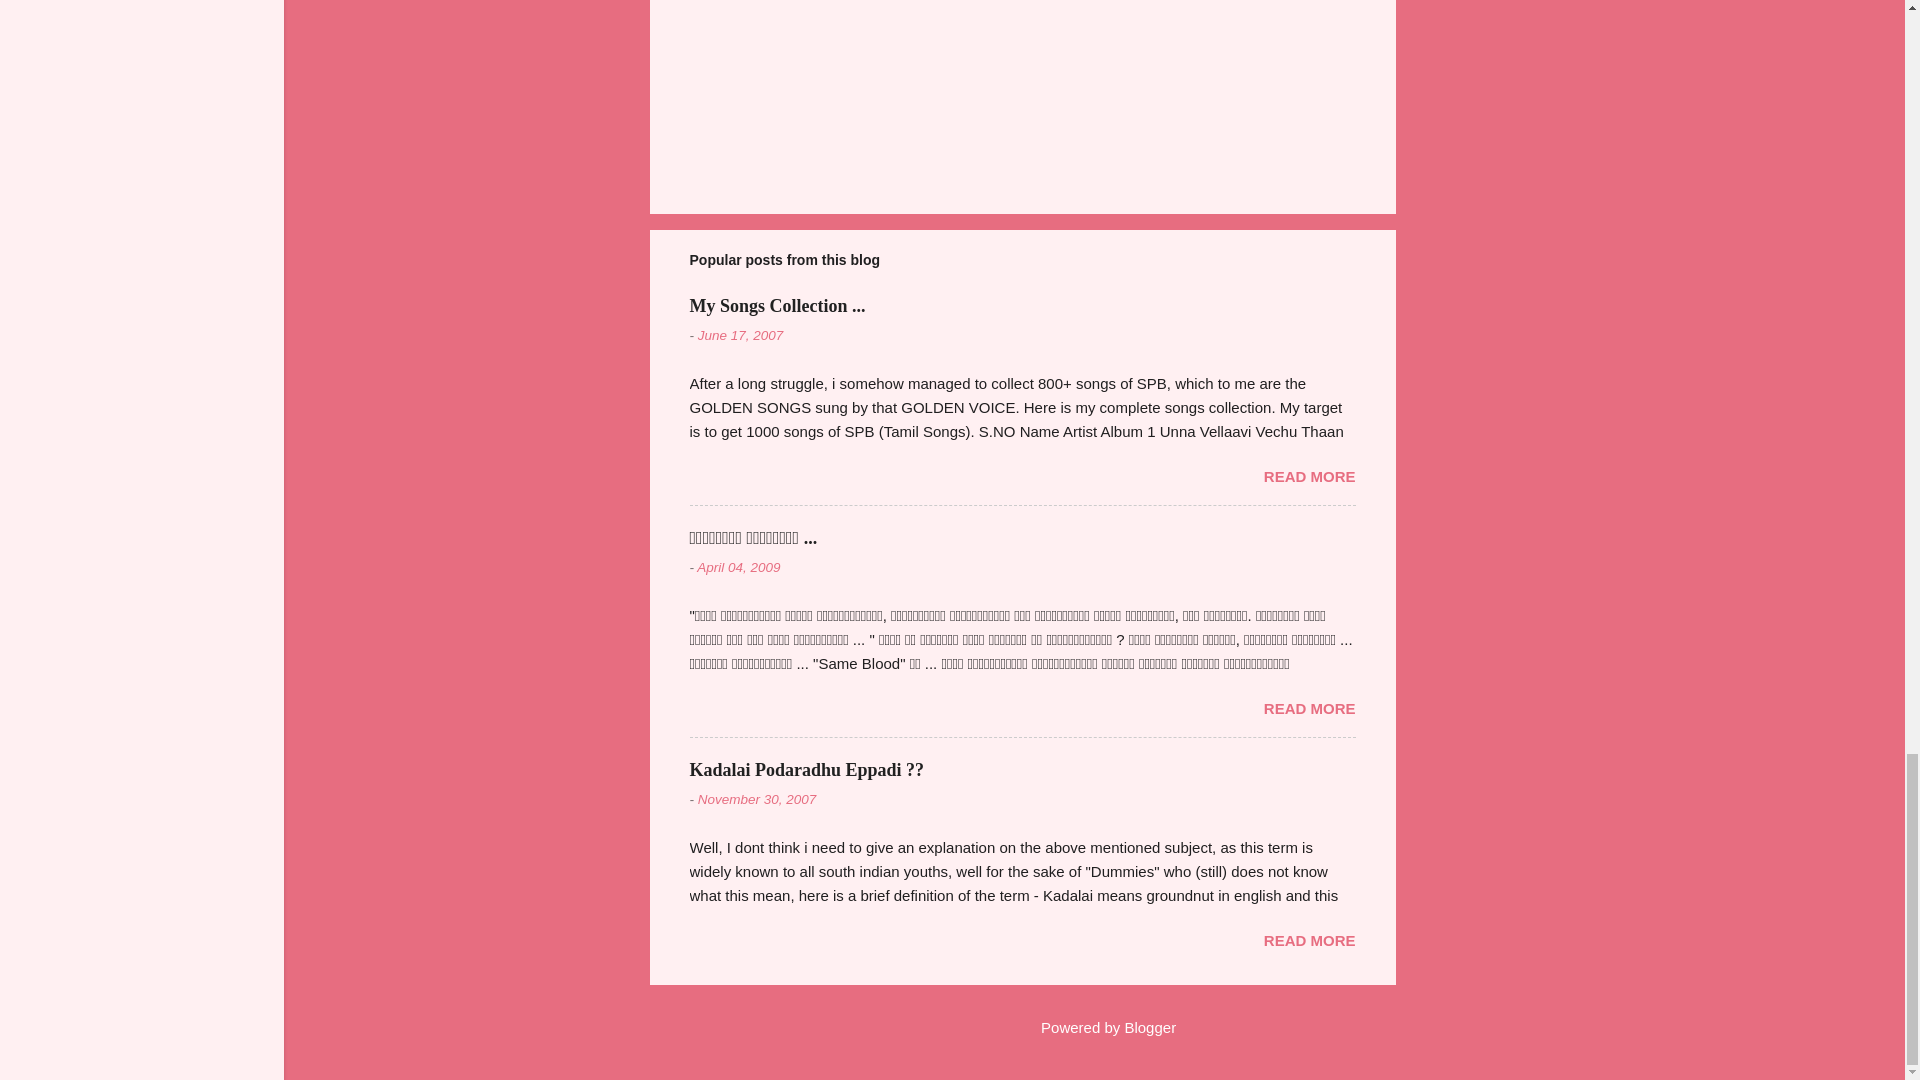 This screenshot has height=1080, width=1920. Describe the element at coordinates (738, 567) in the screenshot. I see `April 04, 2009` at that location.